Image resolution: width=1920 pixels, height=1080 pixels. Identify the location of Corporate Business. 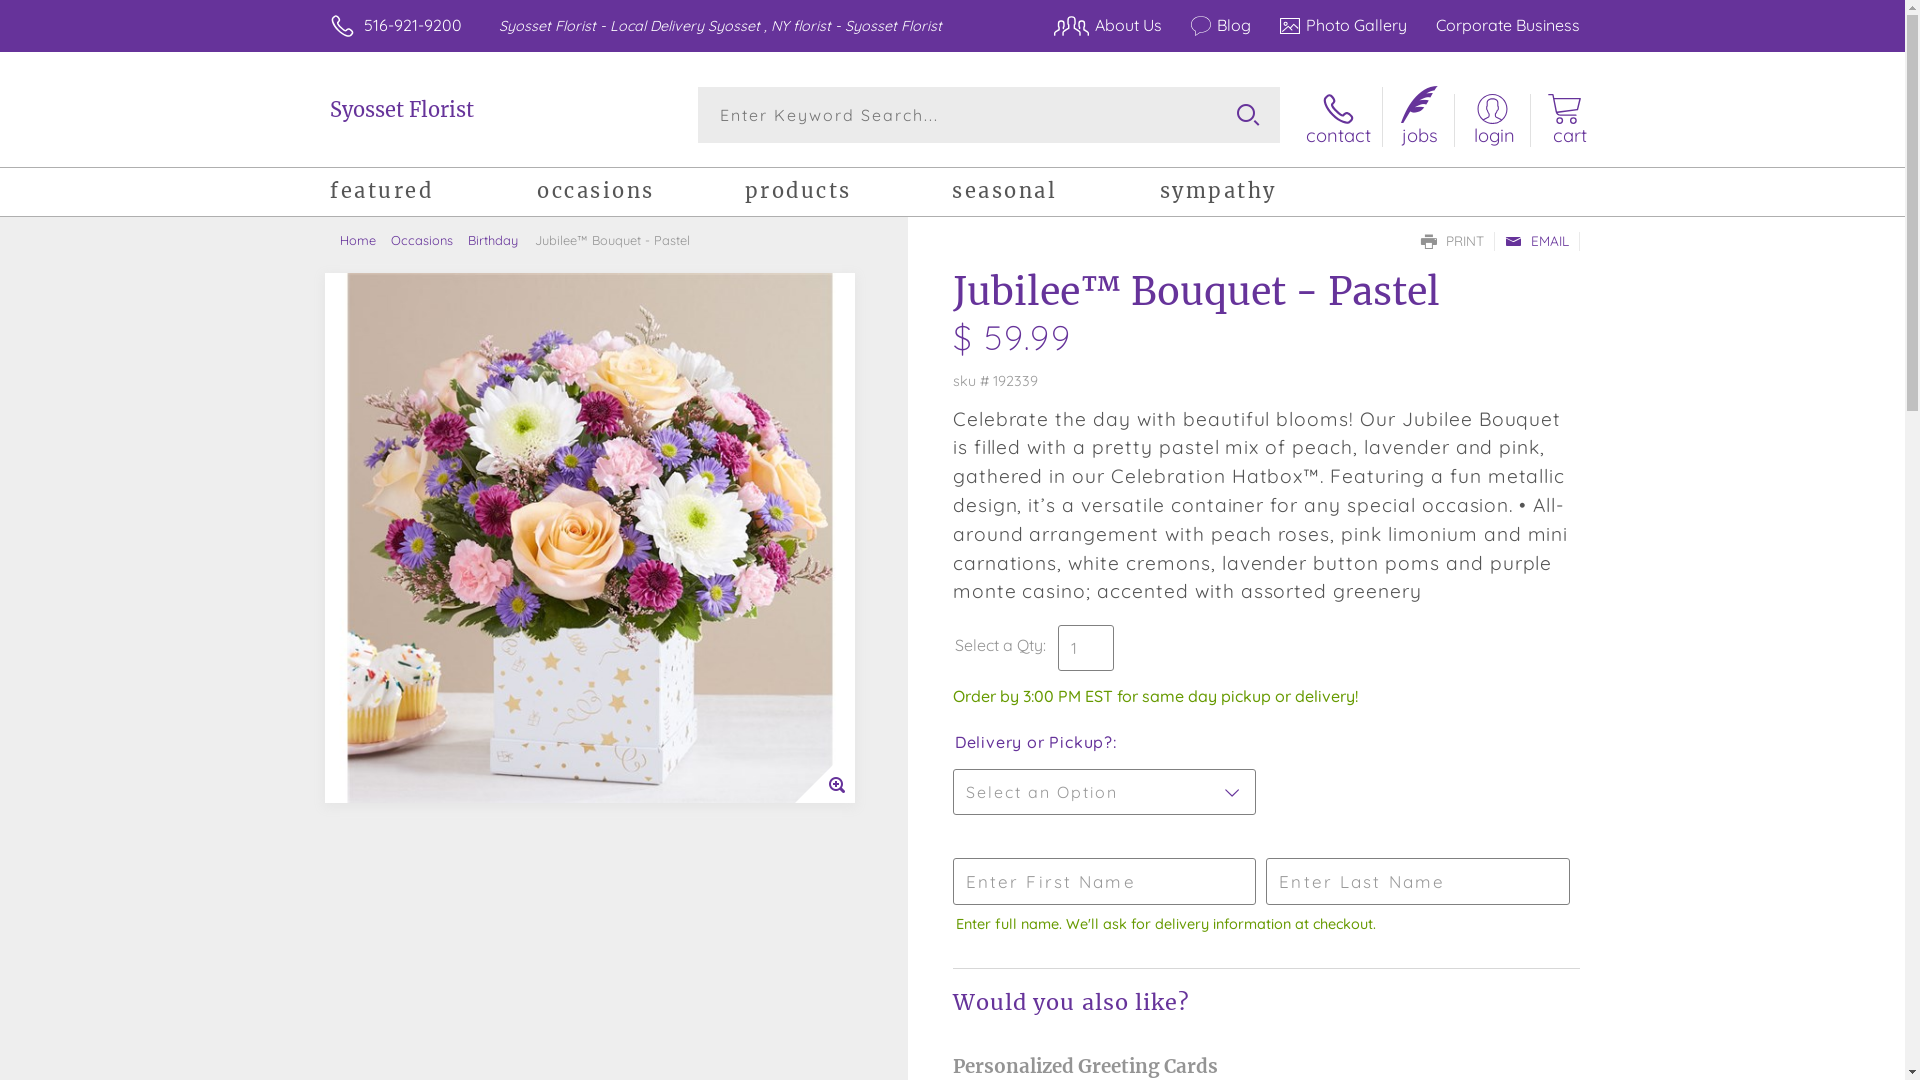
(1496, 25).